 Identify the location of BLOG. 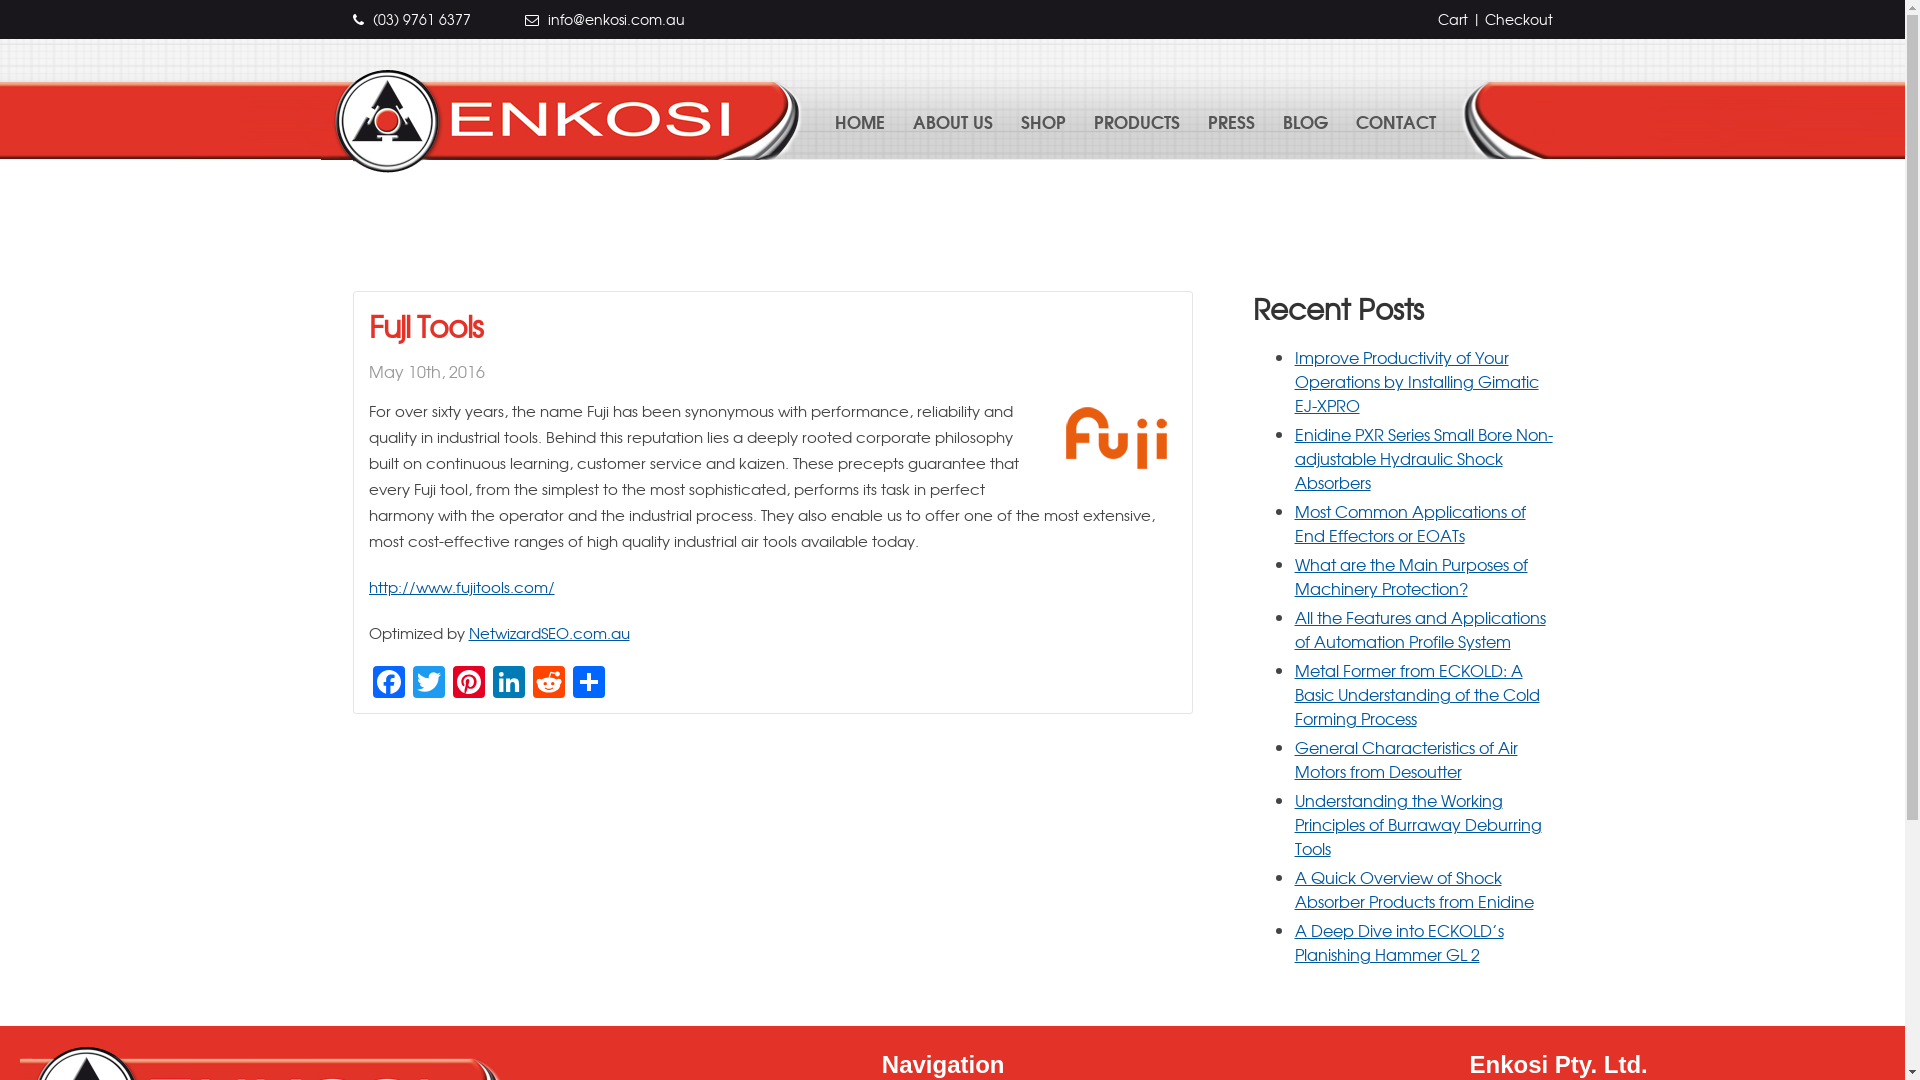
(1306, 121).